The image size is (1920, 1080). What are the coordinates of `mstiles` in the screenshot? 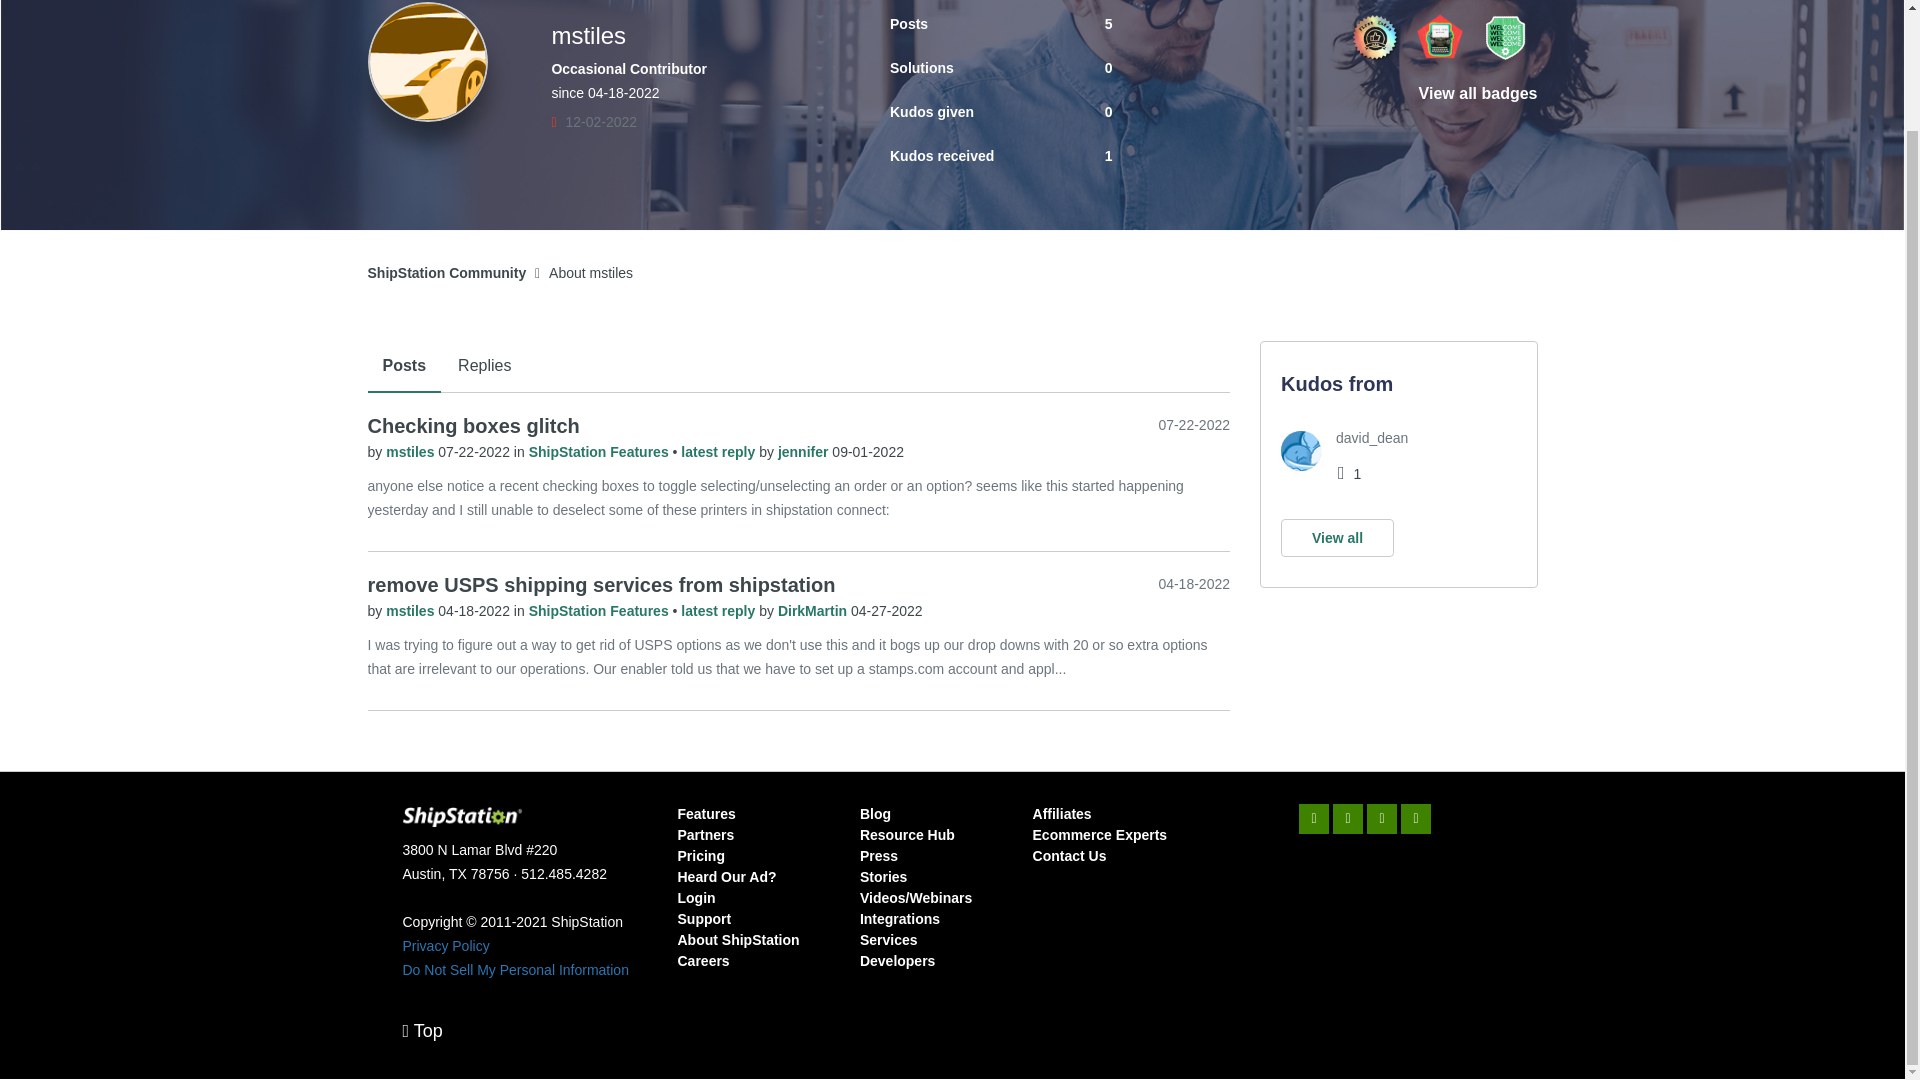 It's located at (411, 452).